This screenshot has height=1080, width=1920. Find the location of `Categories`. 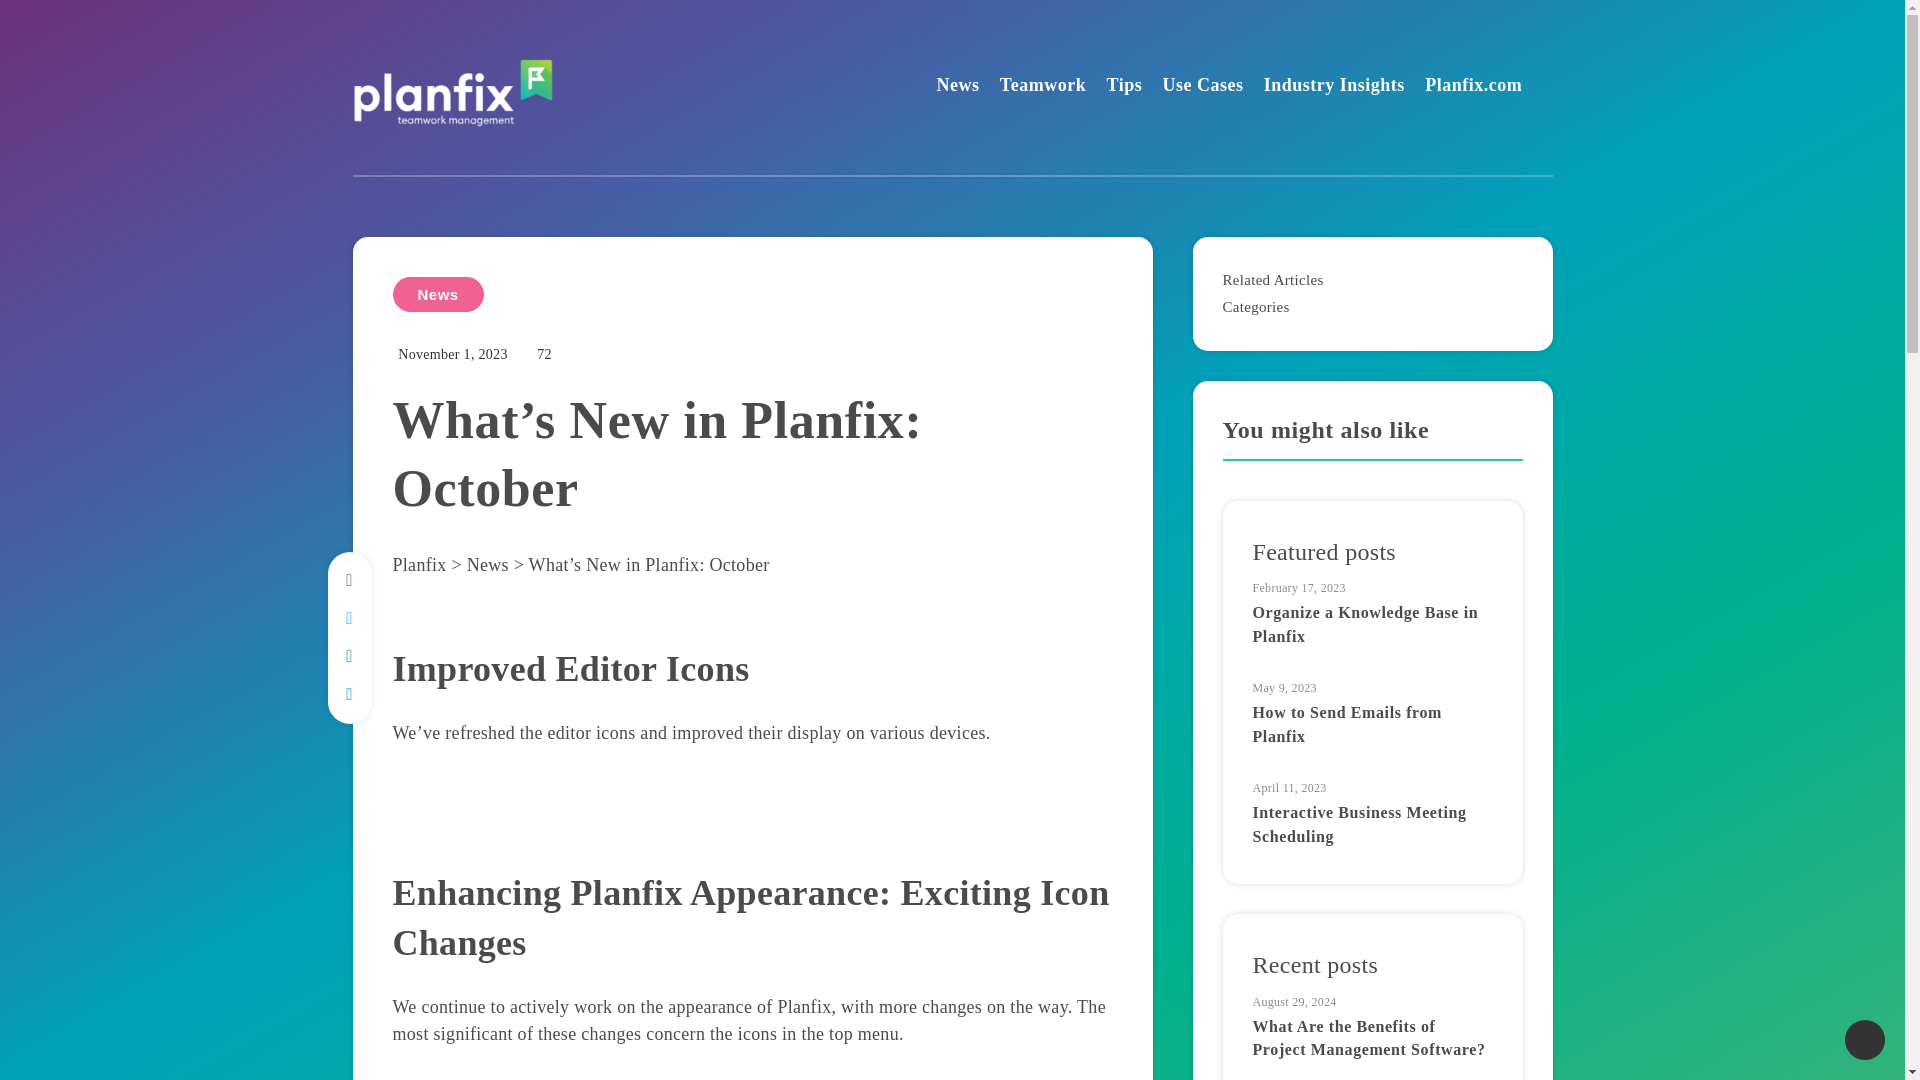

Categories is located at coordinates (1254, 307).